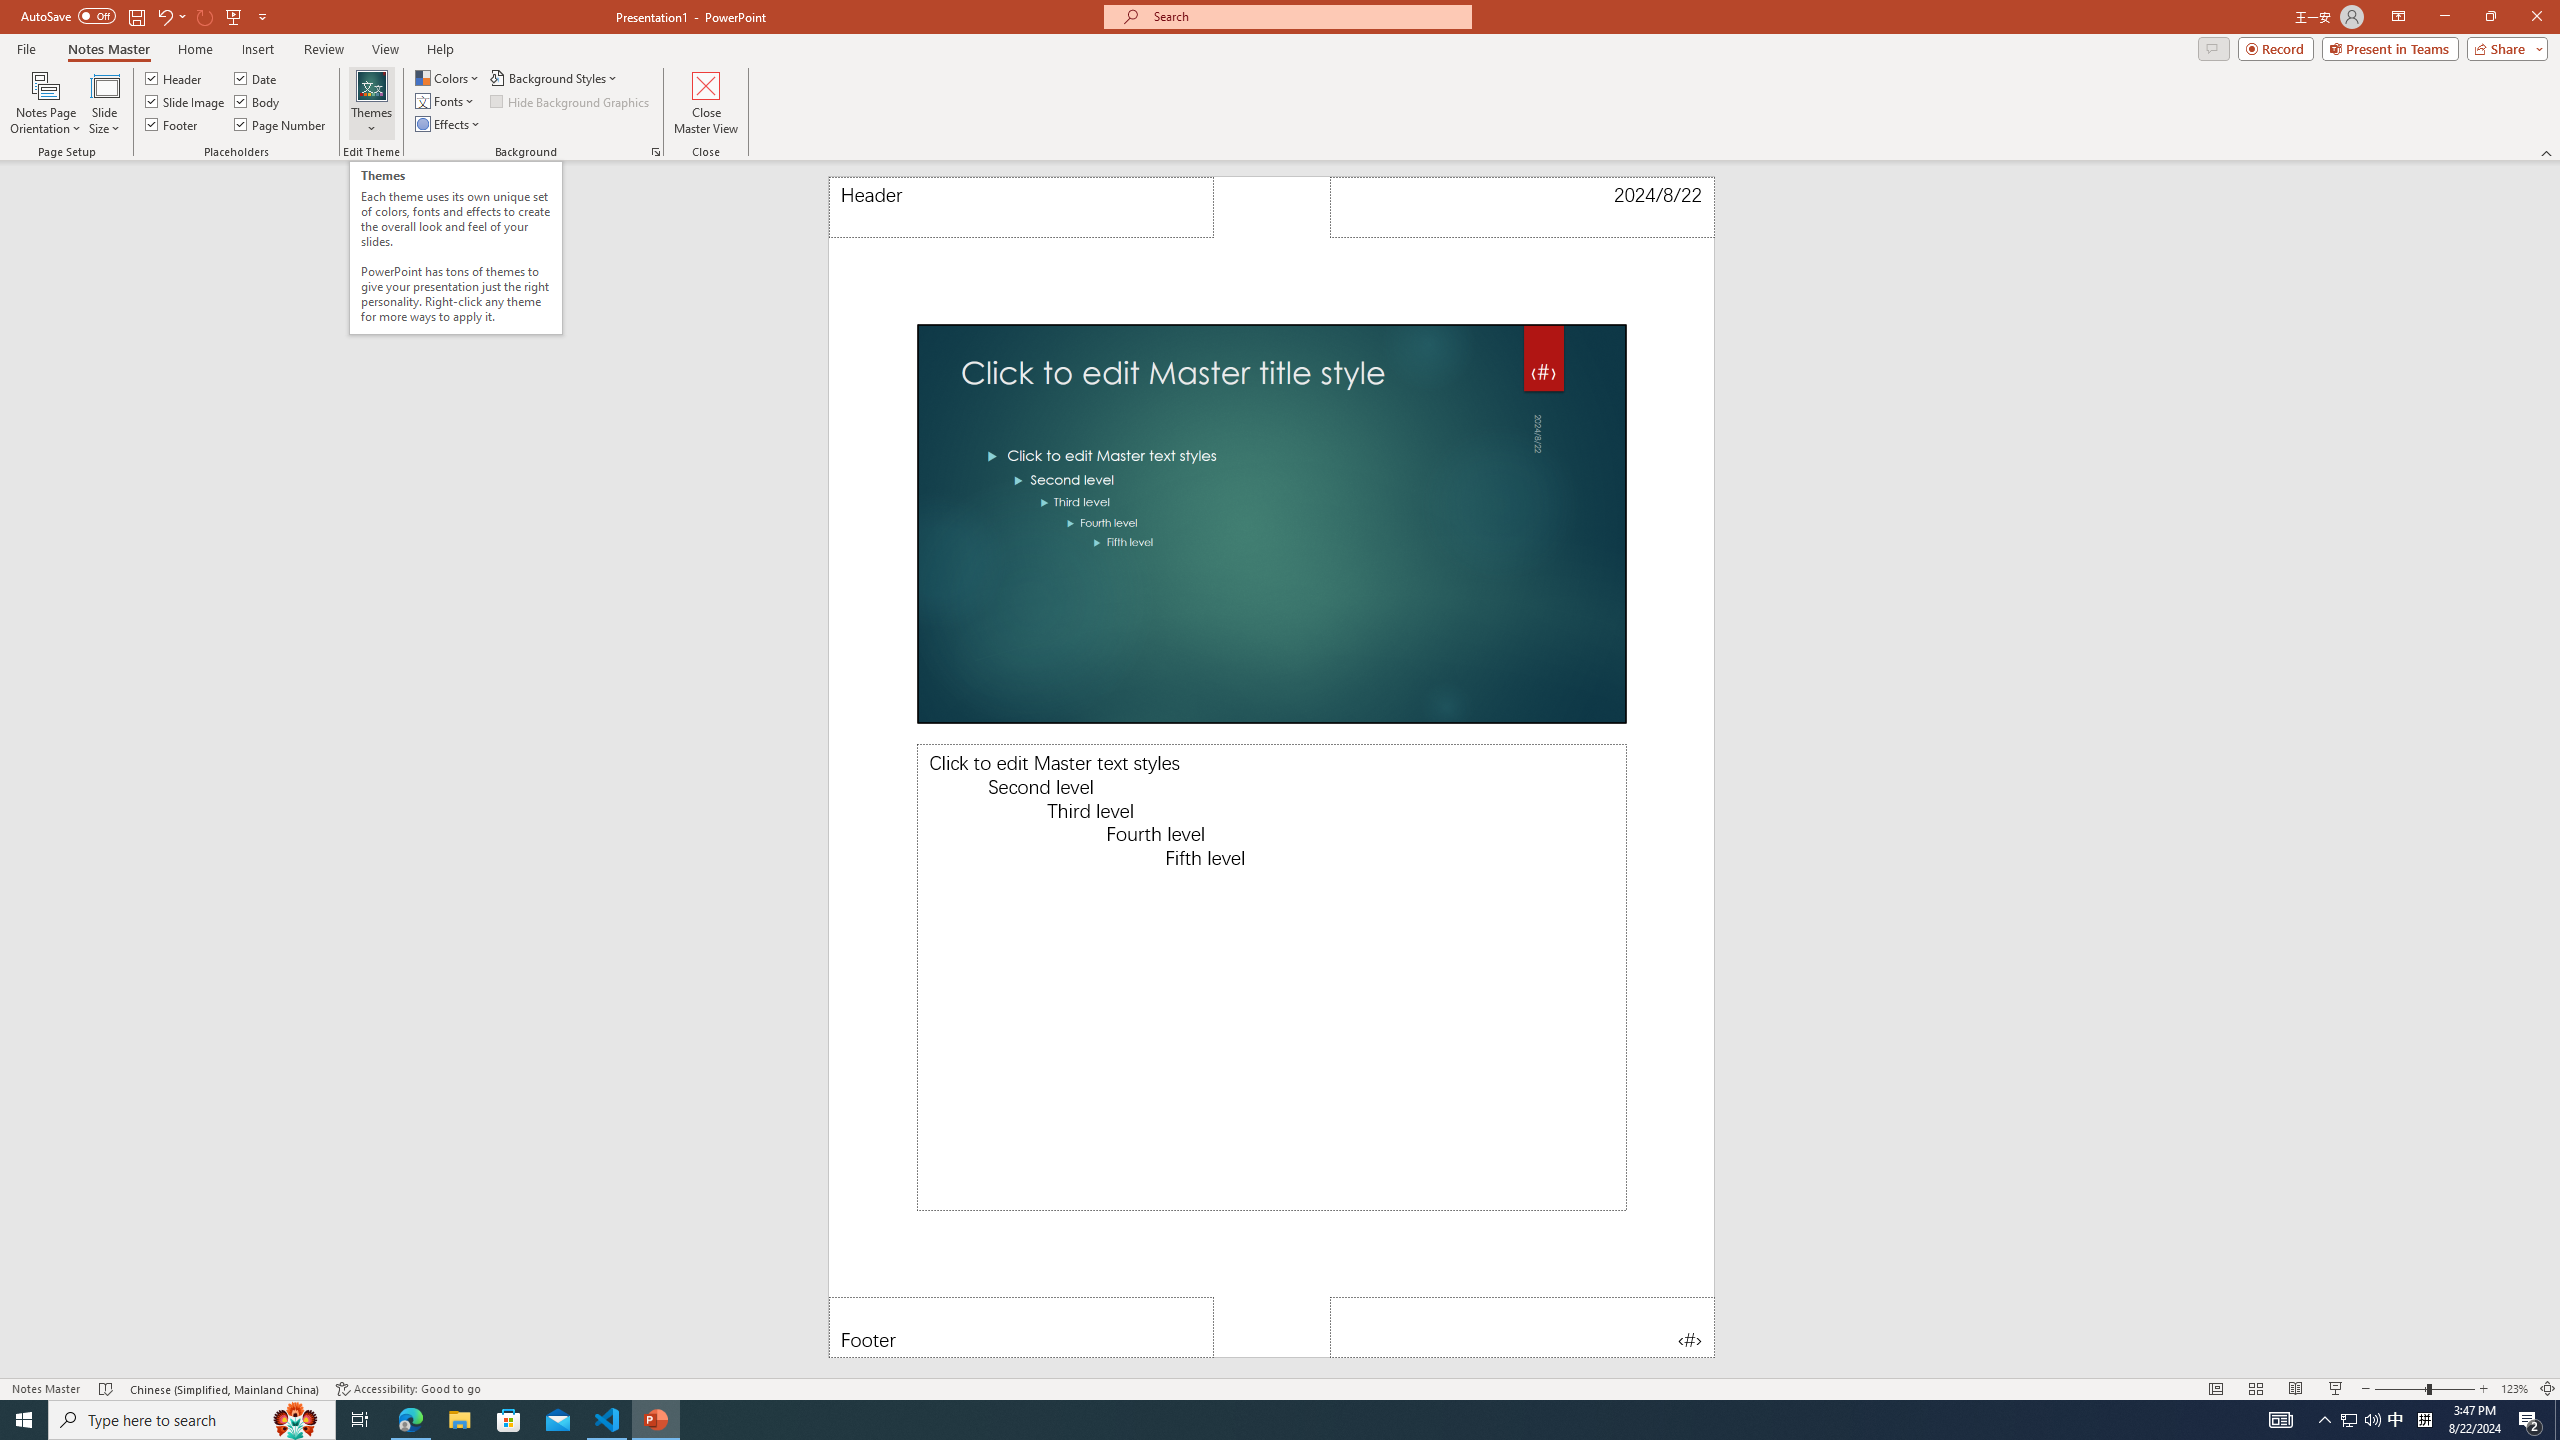  I want to click on Slide Image, so click(185, 100).